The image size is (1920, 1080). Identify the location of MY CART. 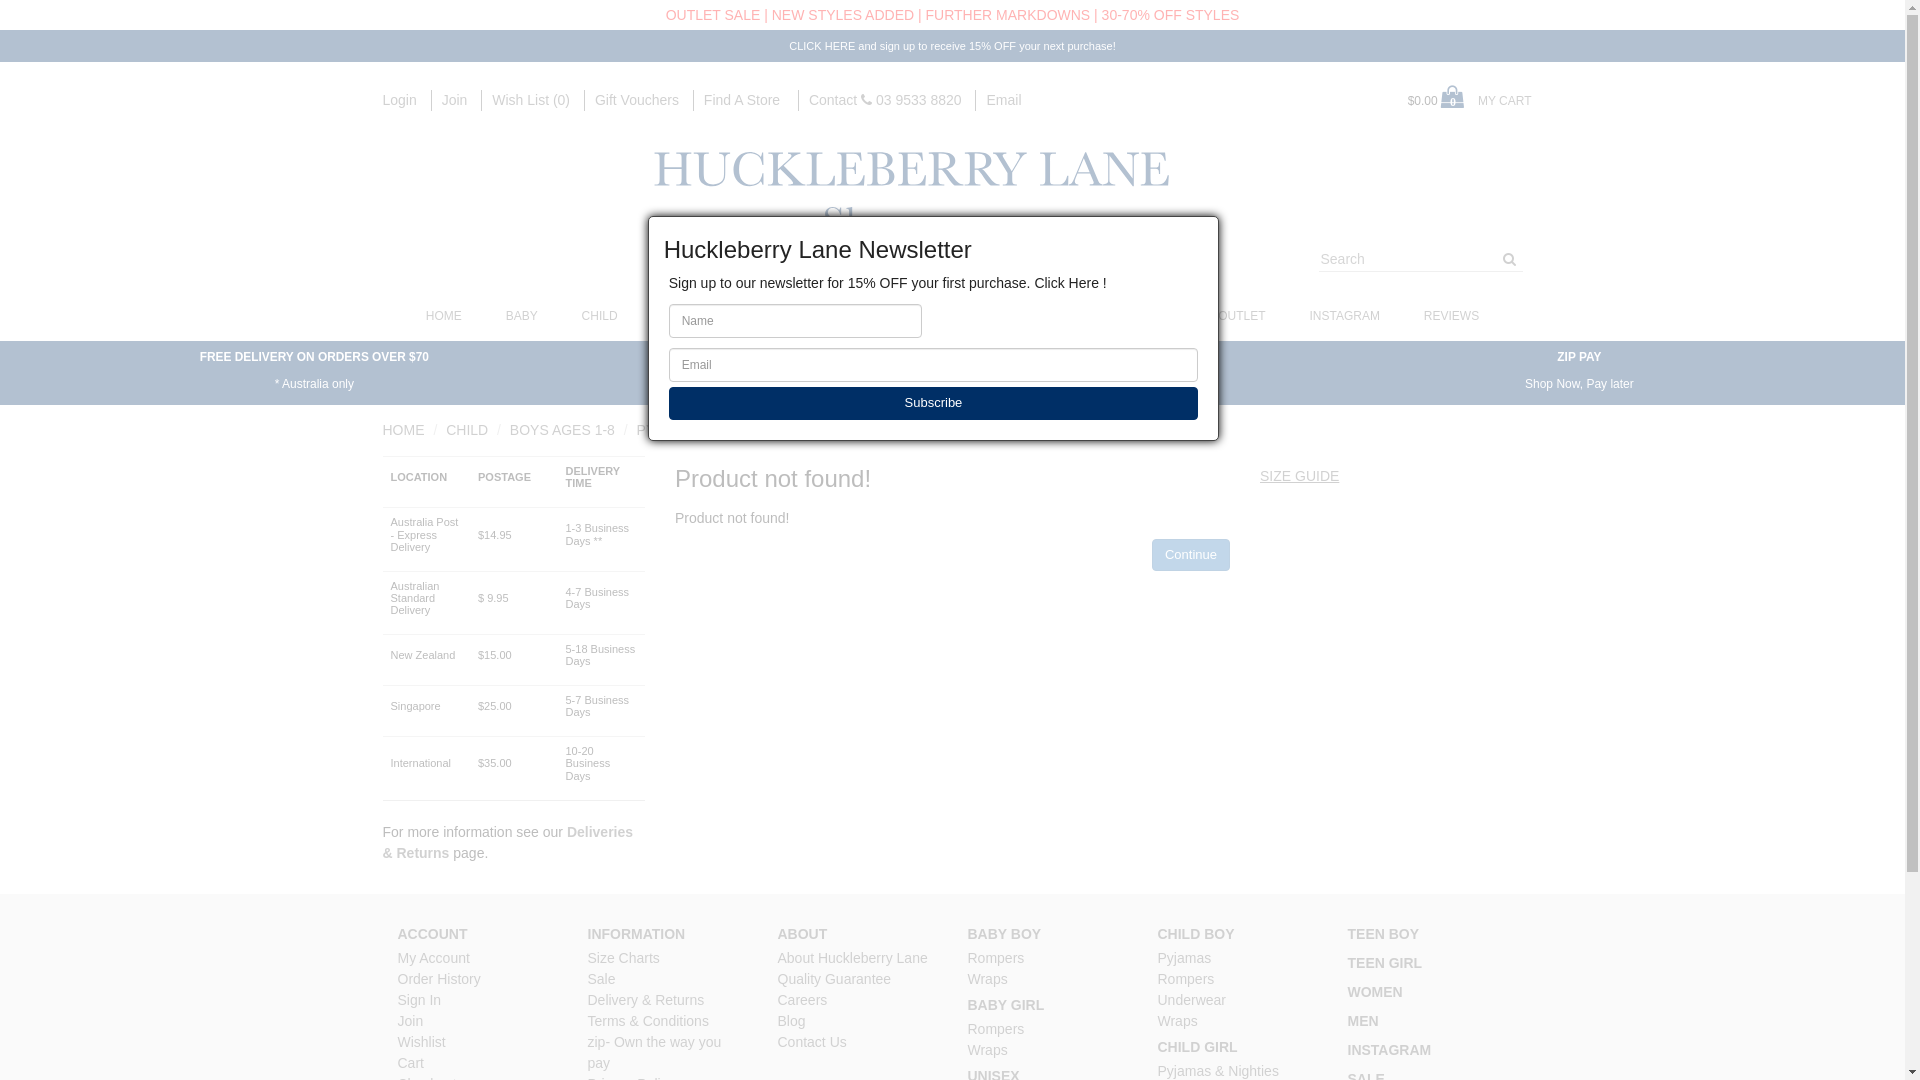
(1505, 101).